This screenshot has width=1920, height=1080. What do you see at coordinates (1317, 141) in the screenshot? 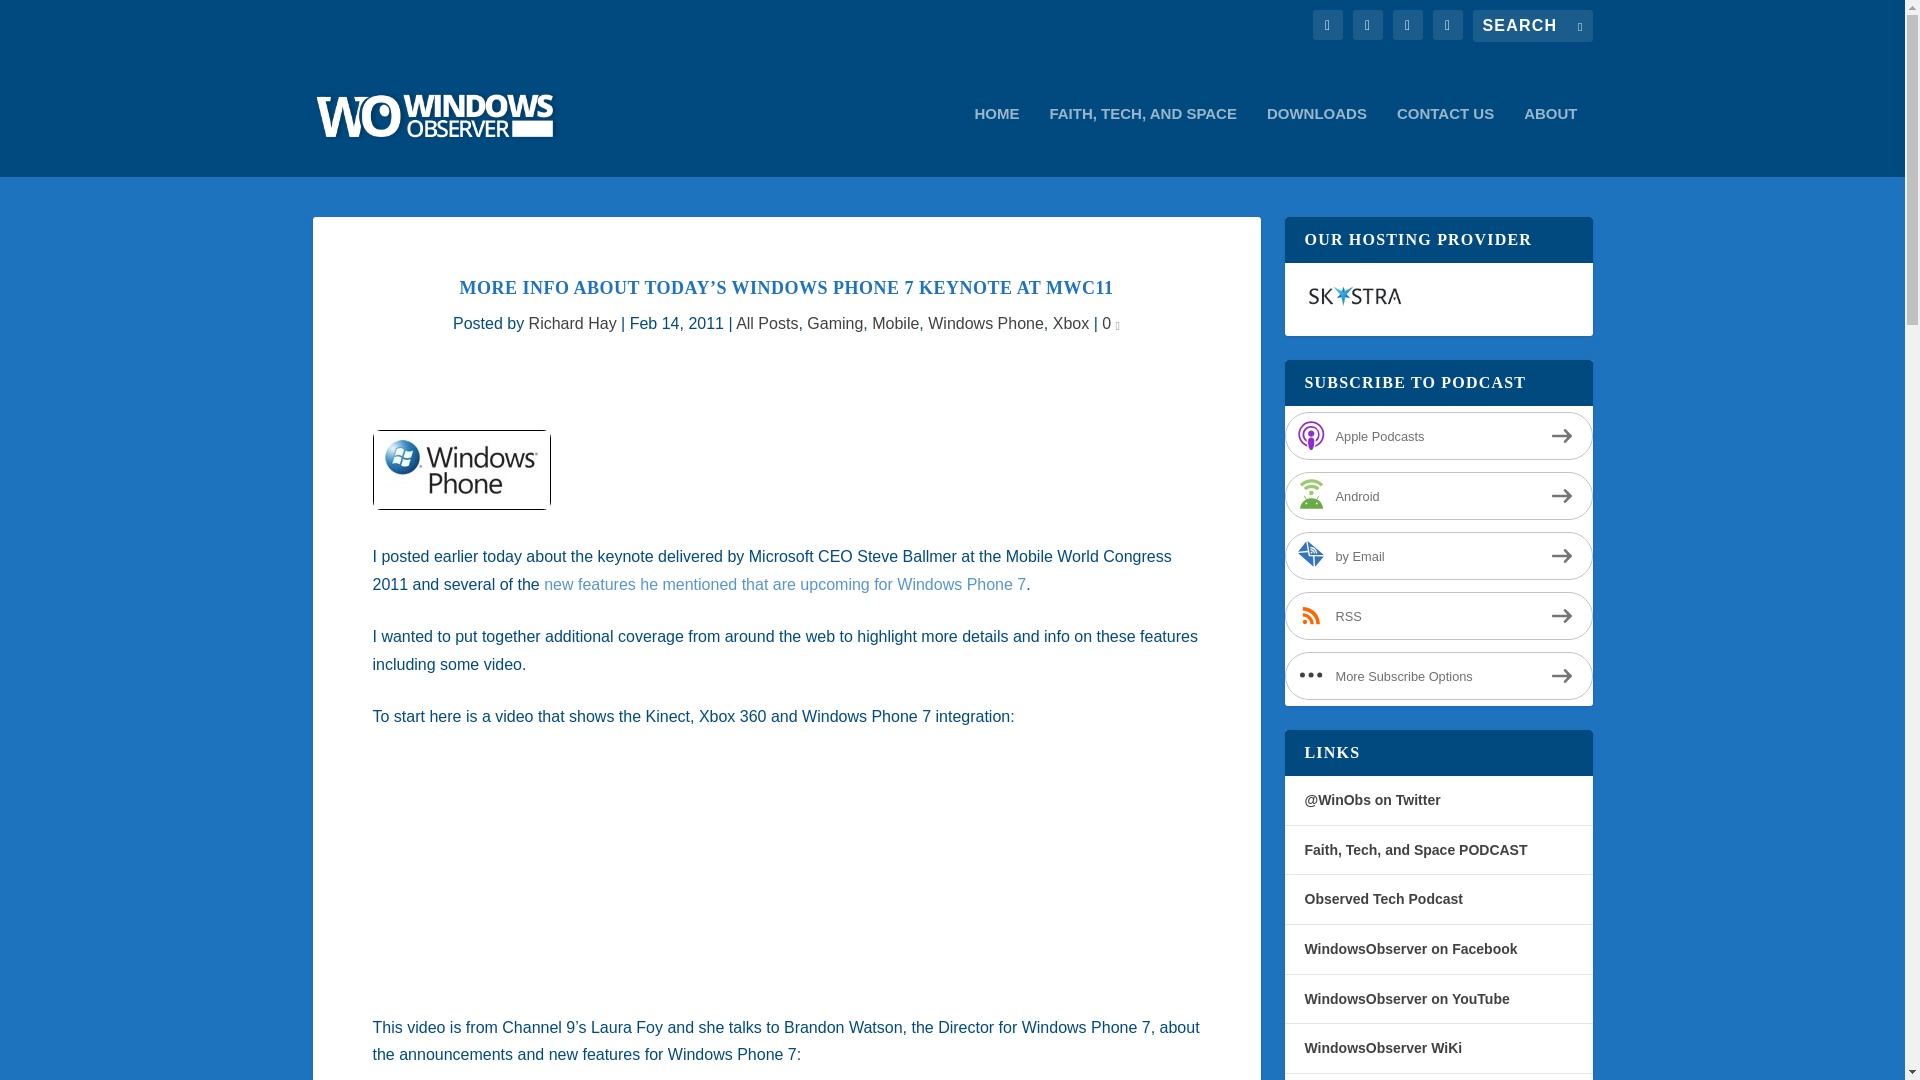
I see `DOWNLOADS` at bounding box center [1317, 141].